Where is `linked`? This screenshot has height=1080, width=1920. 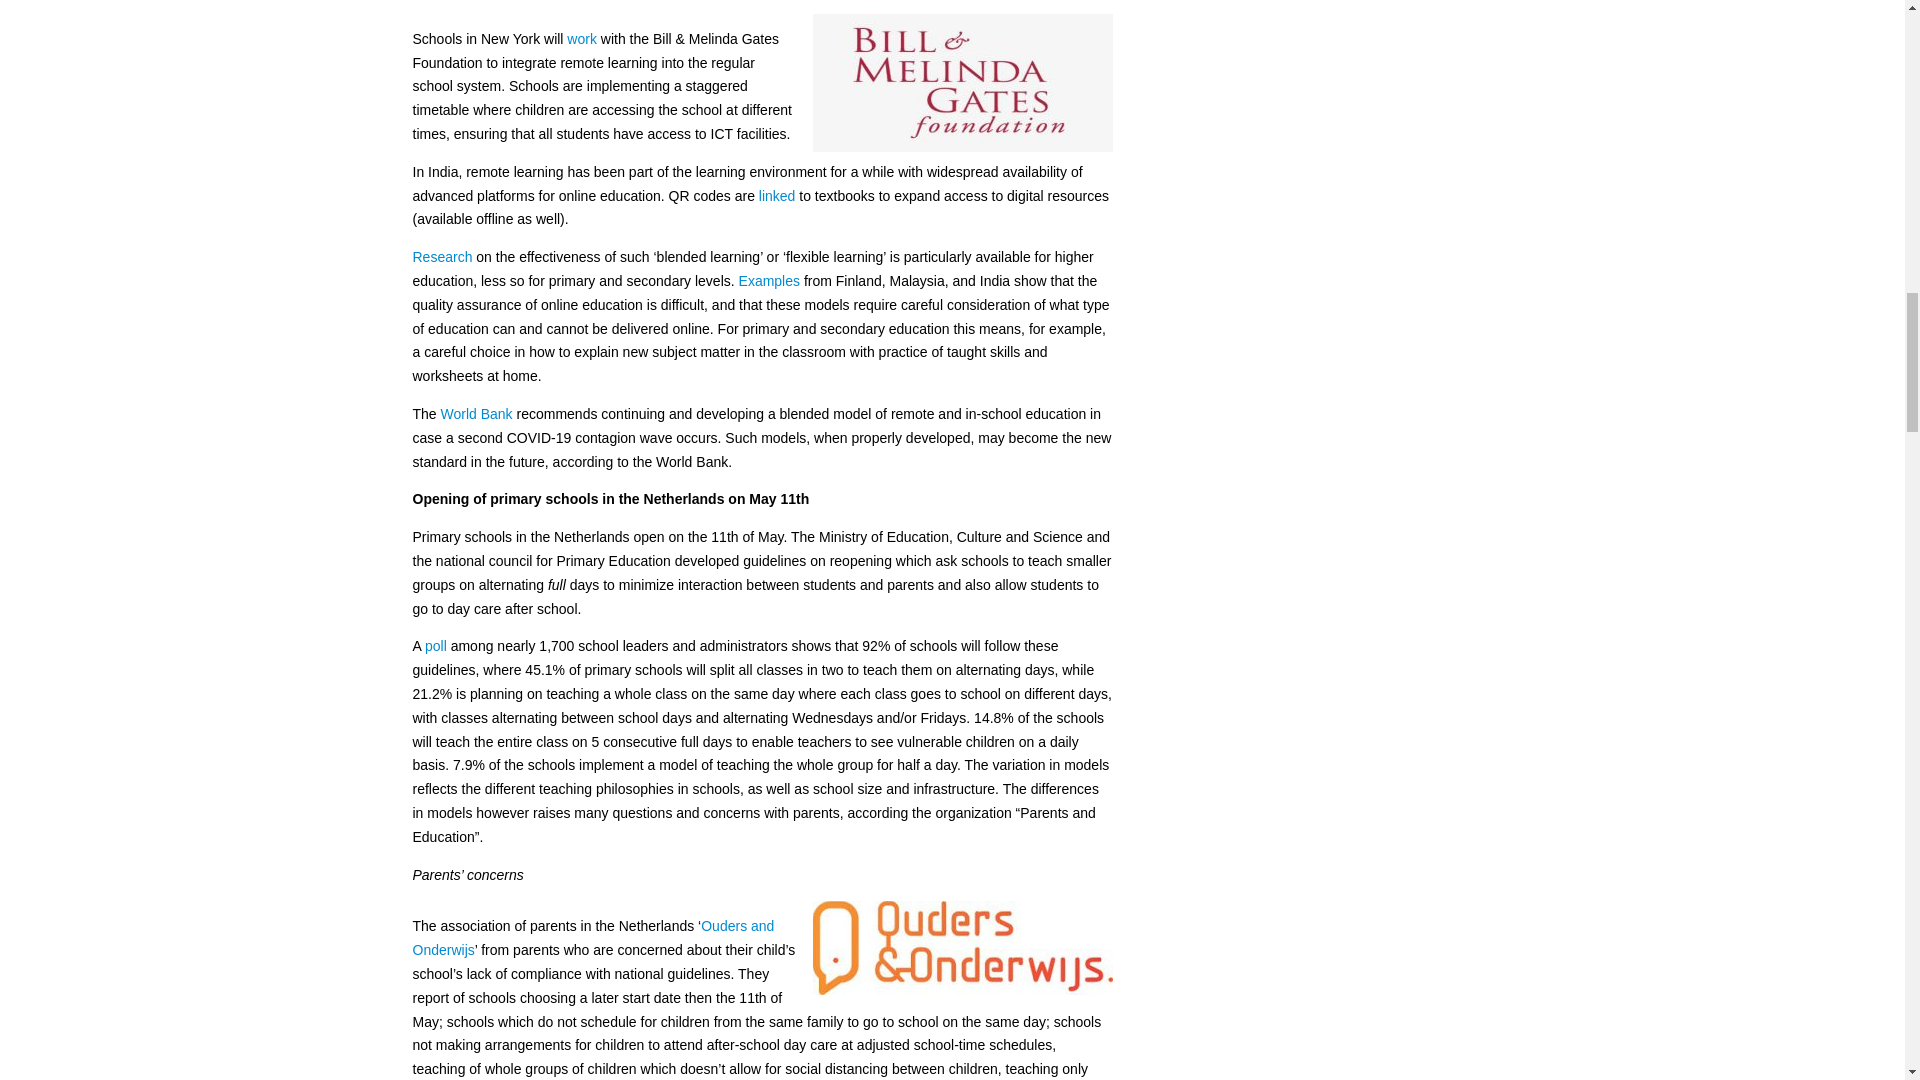 linked is located at coordinates (777, 196).